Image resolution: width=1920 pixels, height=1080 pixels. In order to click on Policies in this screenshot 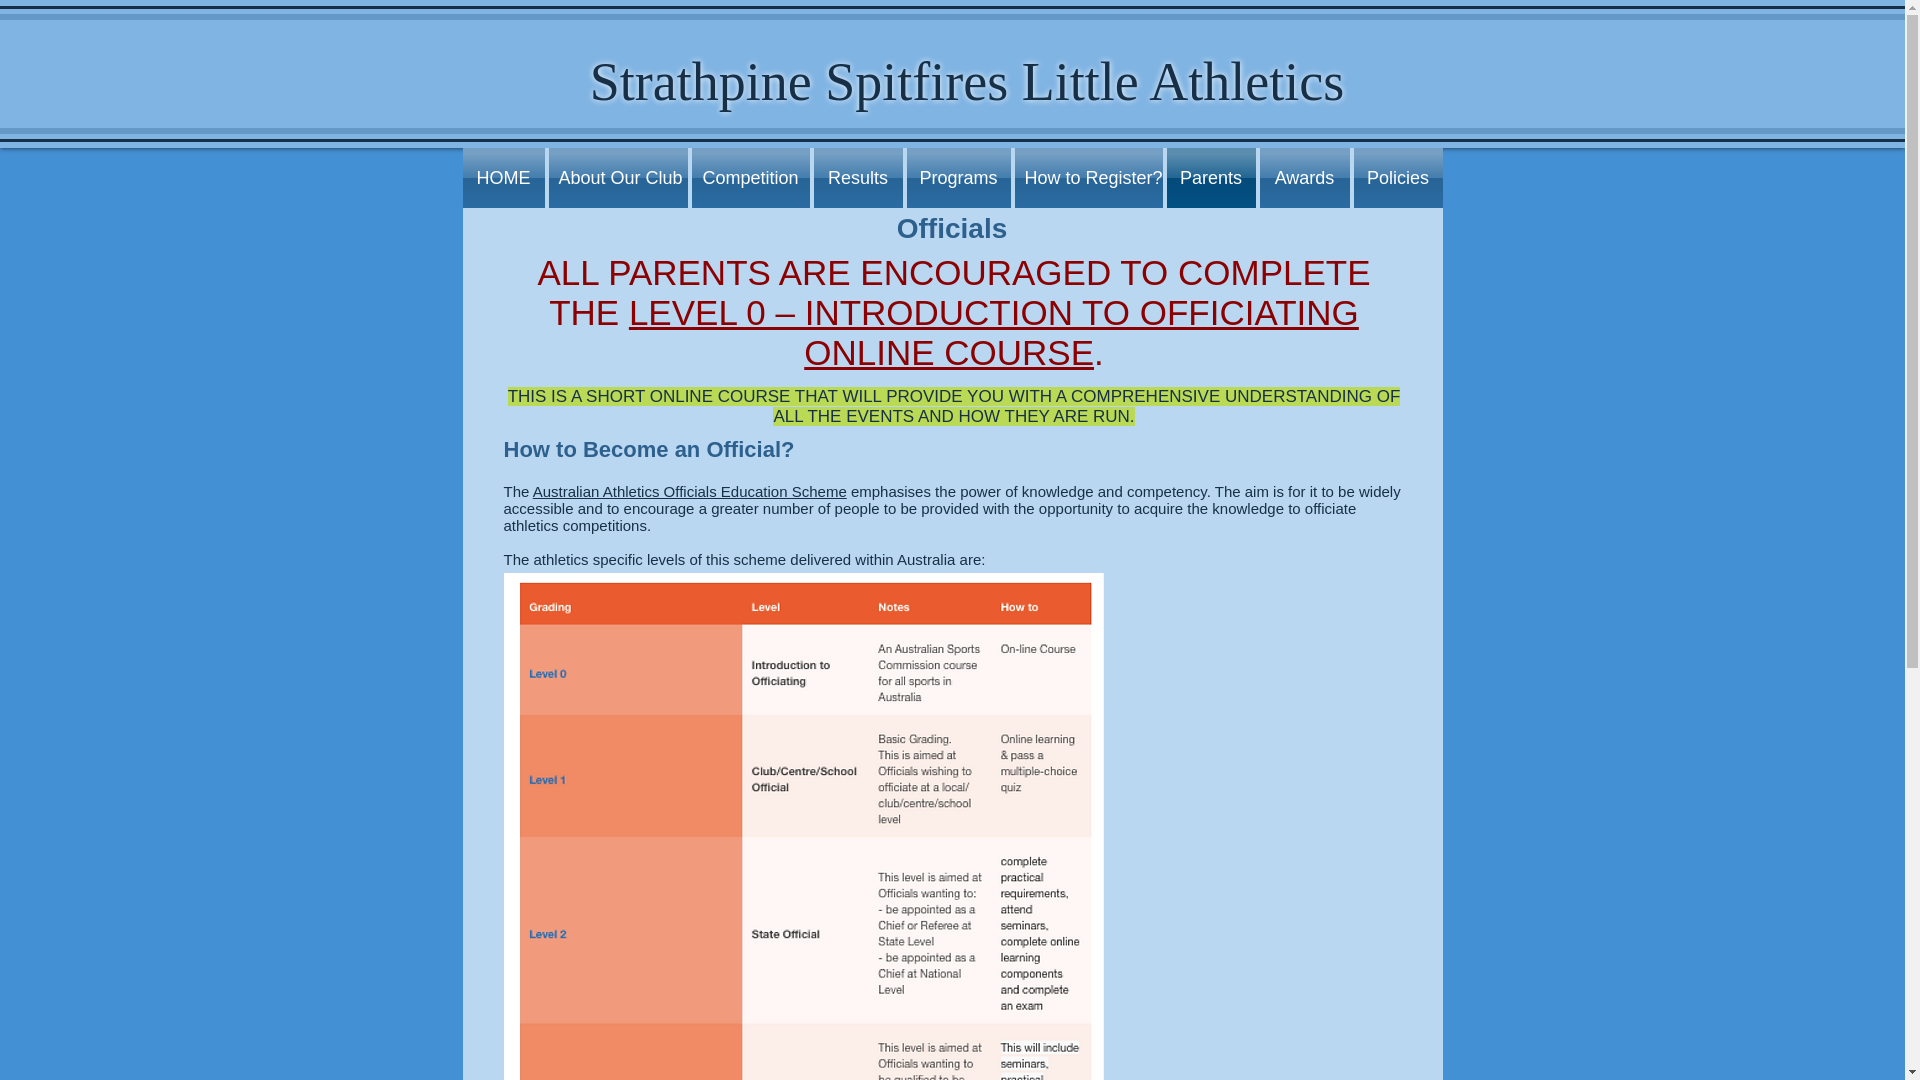, I will do `click(1397, 178)`.